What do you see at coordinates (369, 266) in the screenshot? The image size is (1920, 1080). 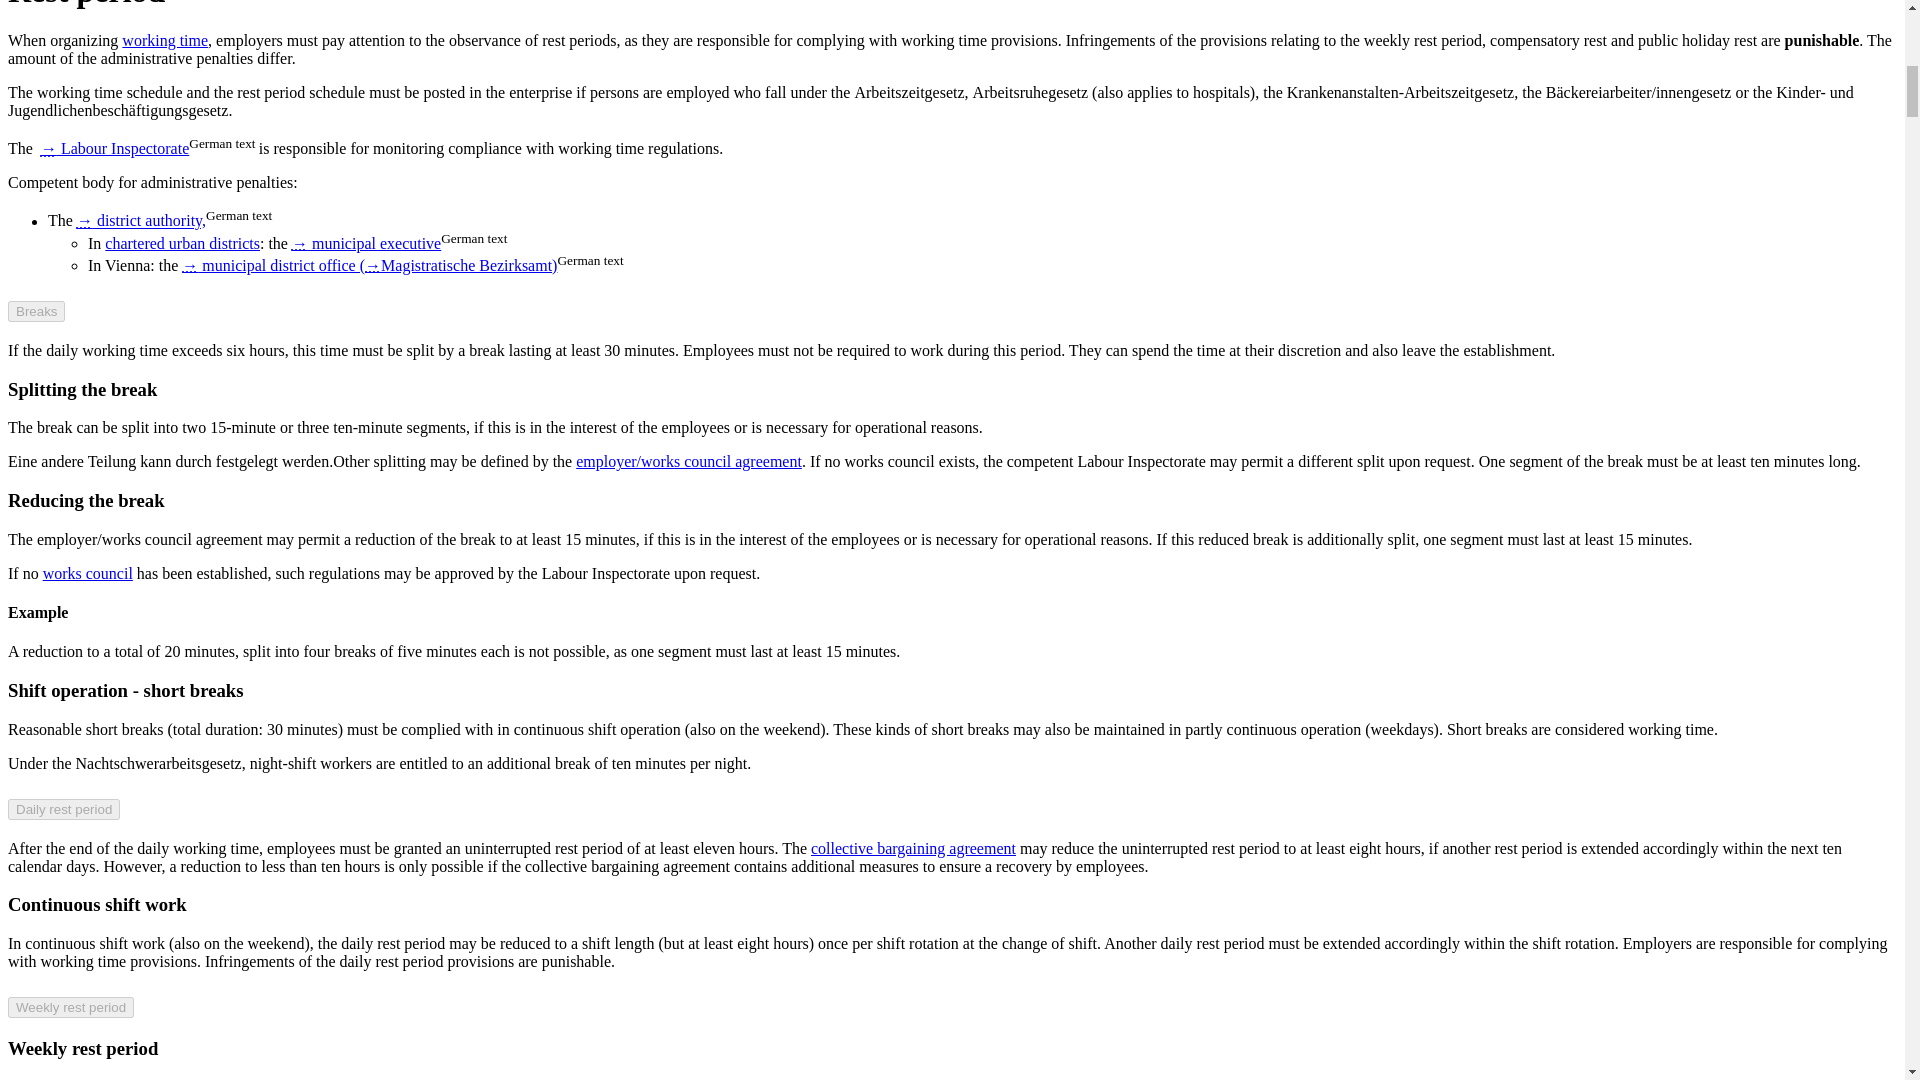 I see `Opens in a new Tab` at bounding box center [369, 266].